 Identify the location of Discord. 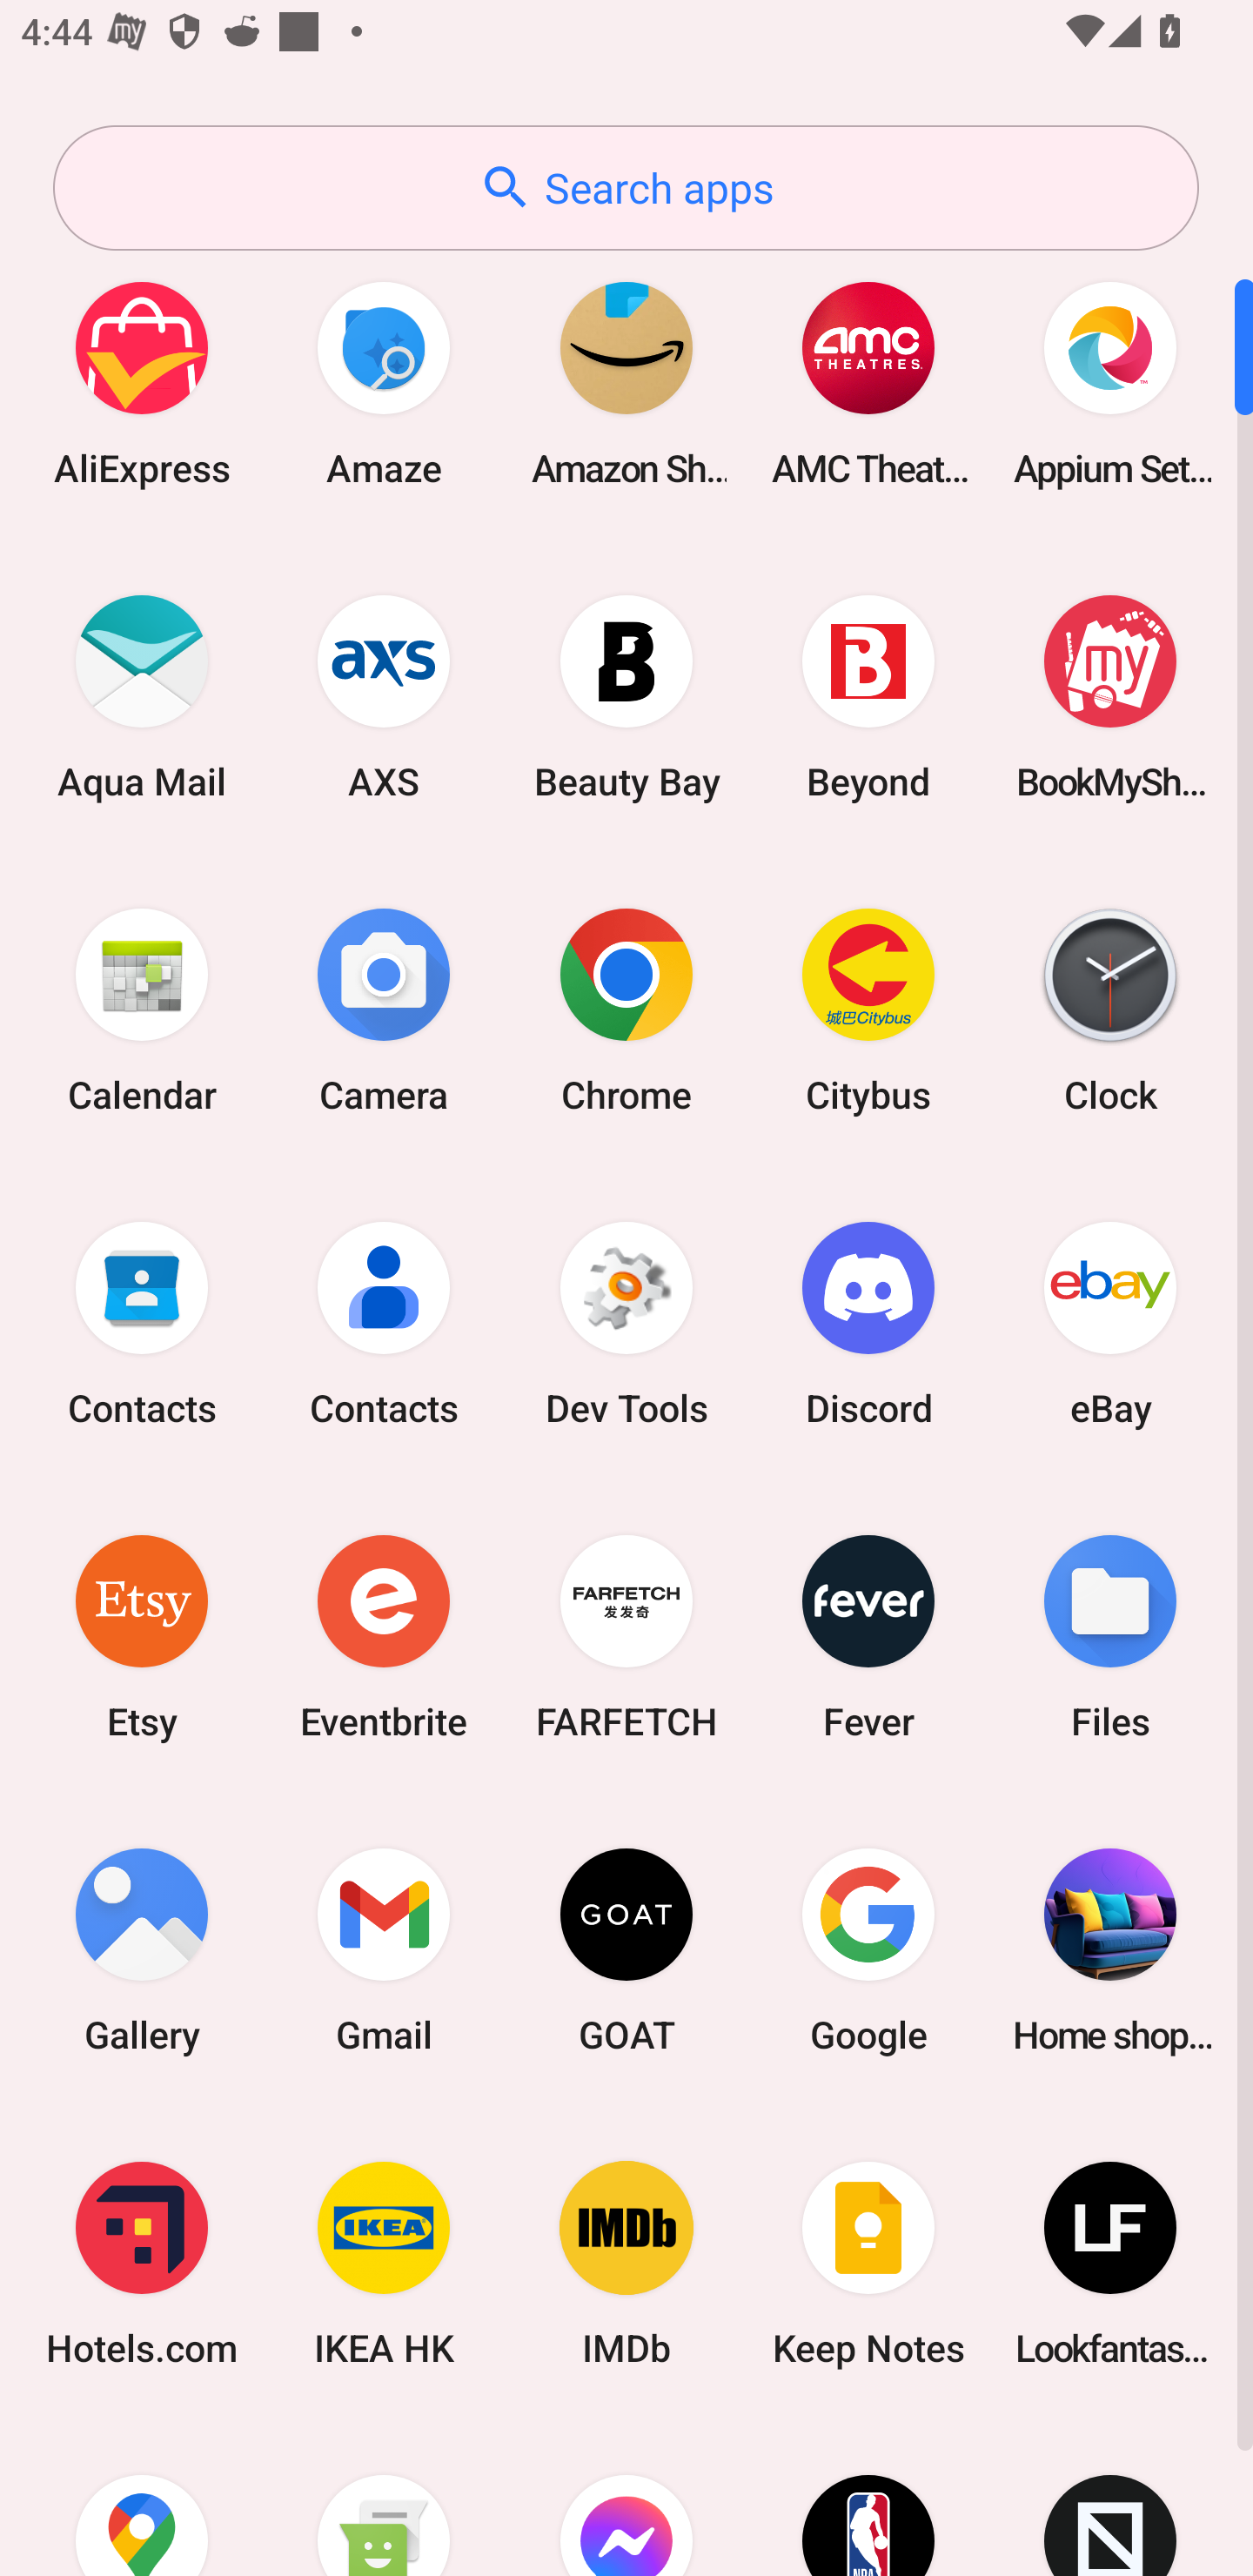
(868, 1323).